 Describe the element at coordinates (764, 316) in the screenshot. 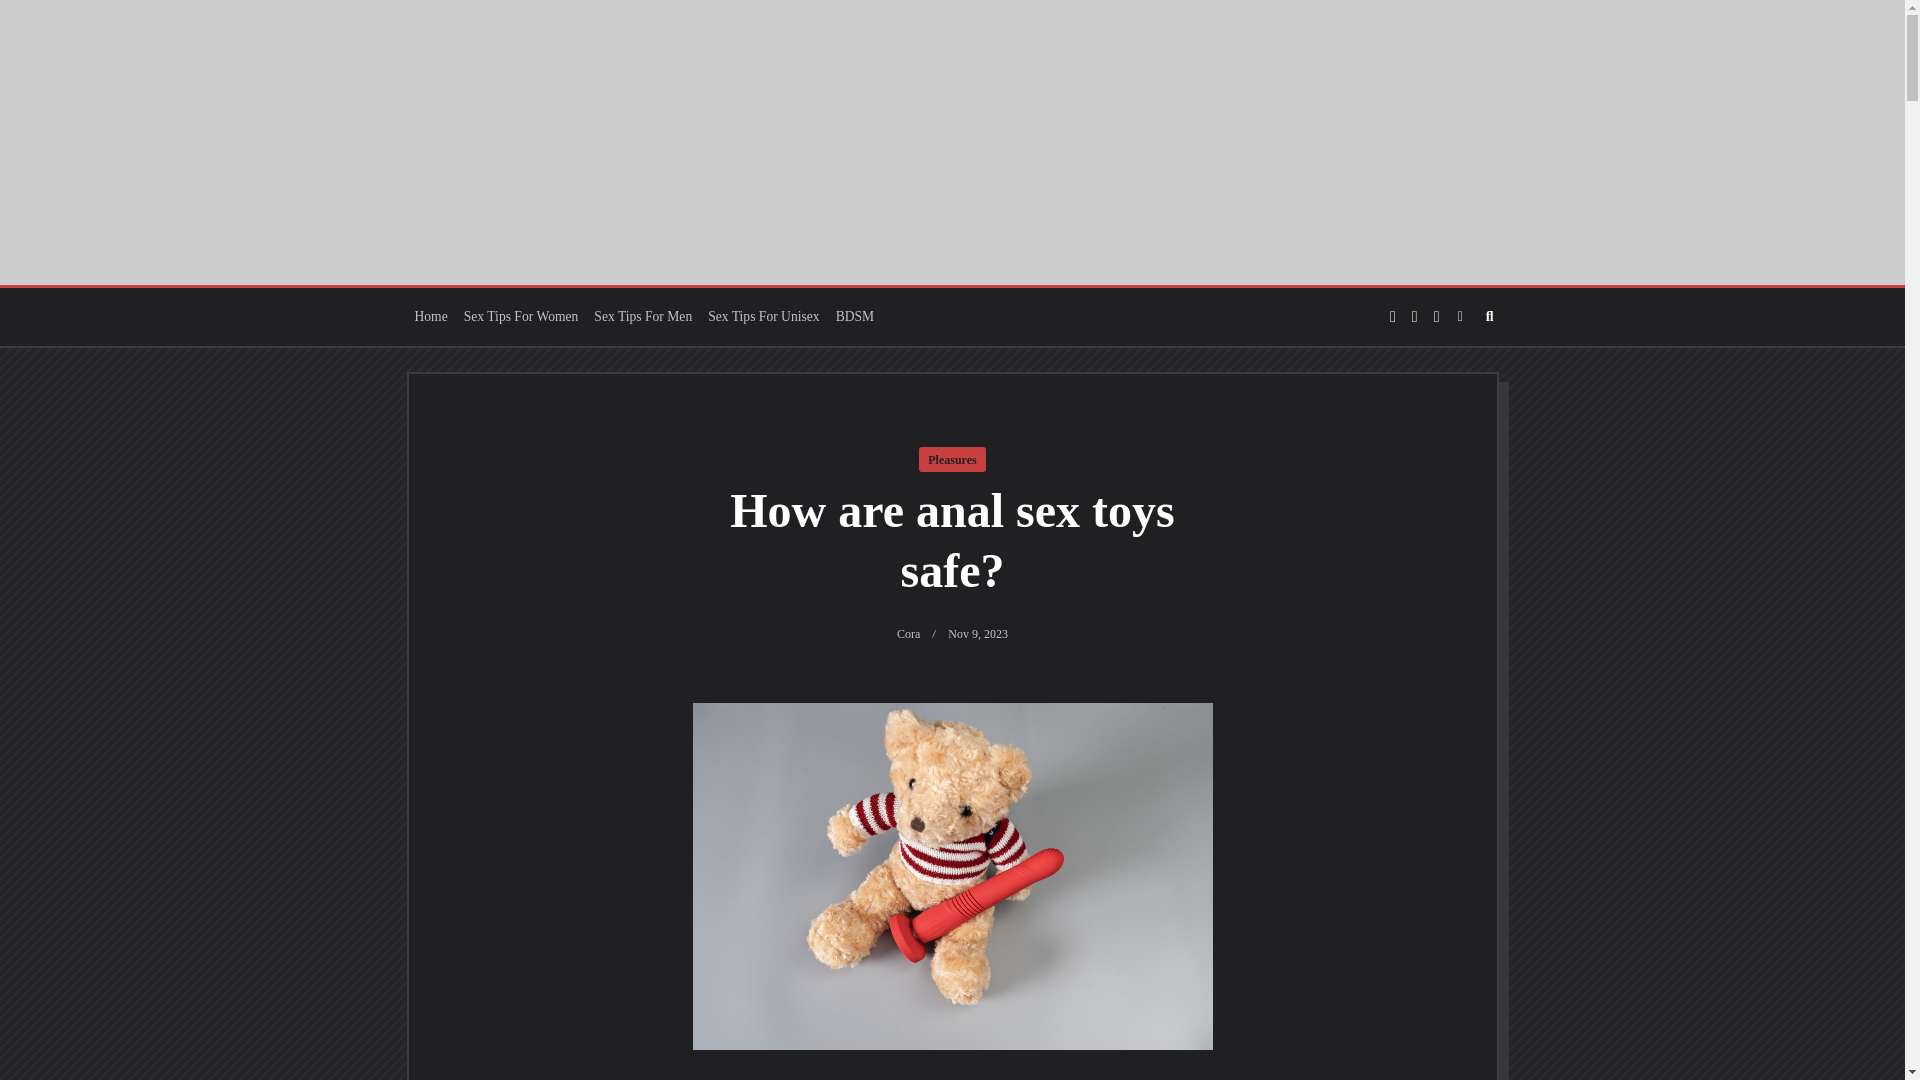

I see `Sex Tips For Unisex` at that location.